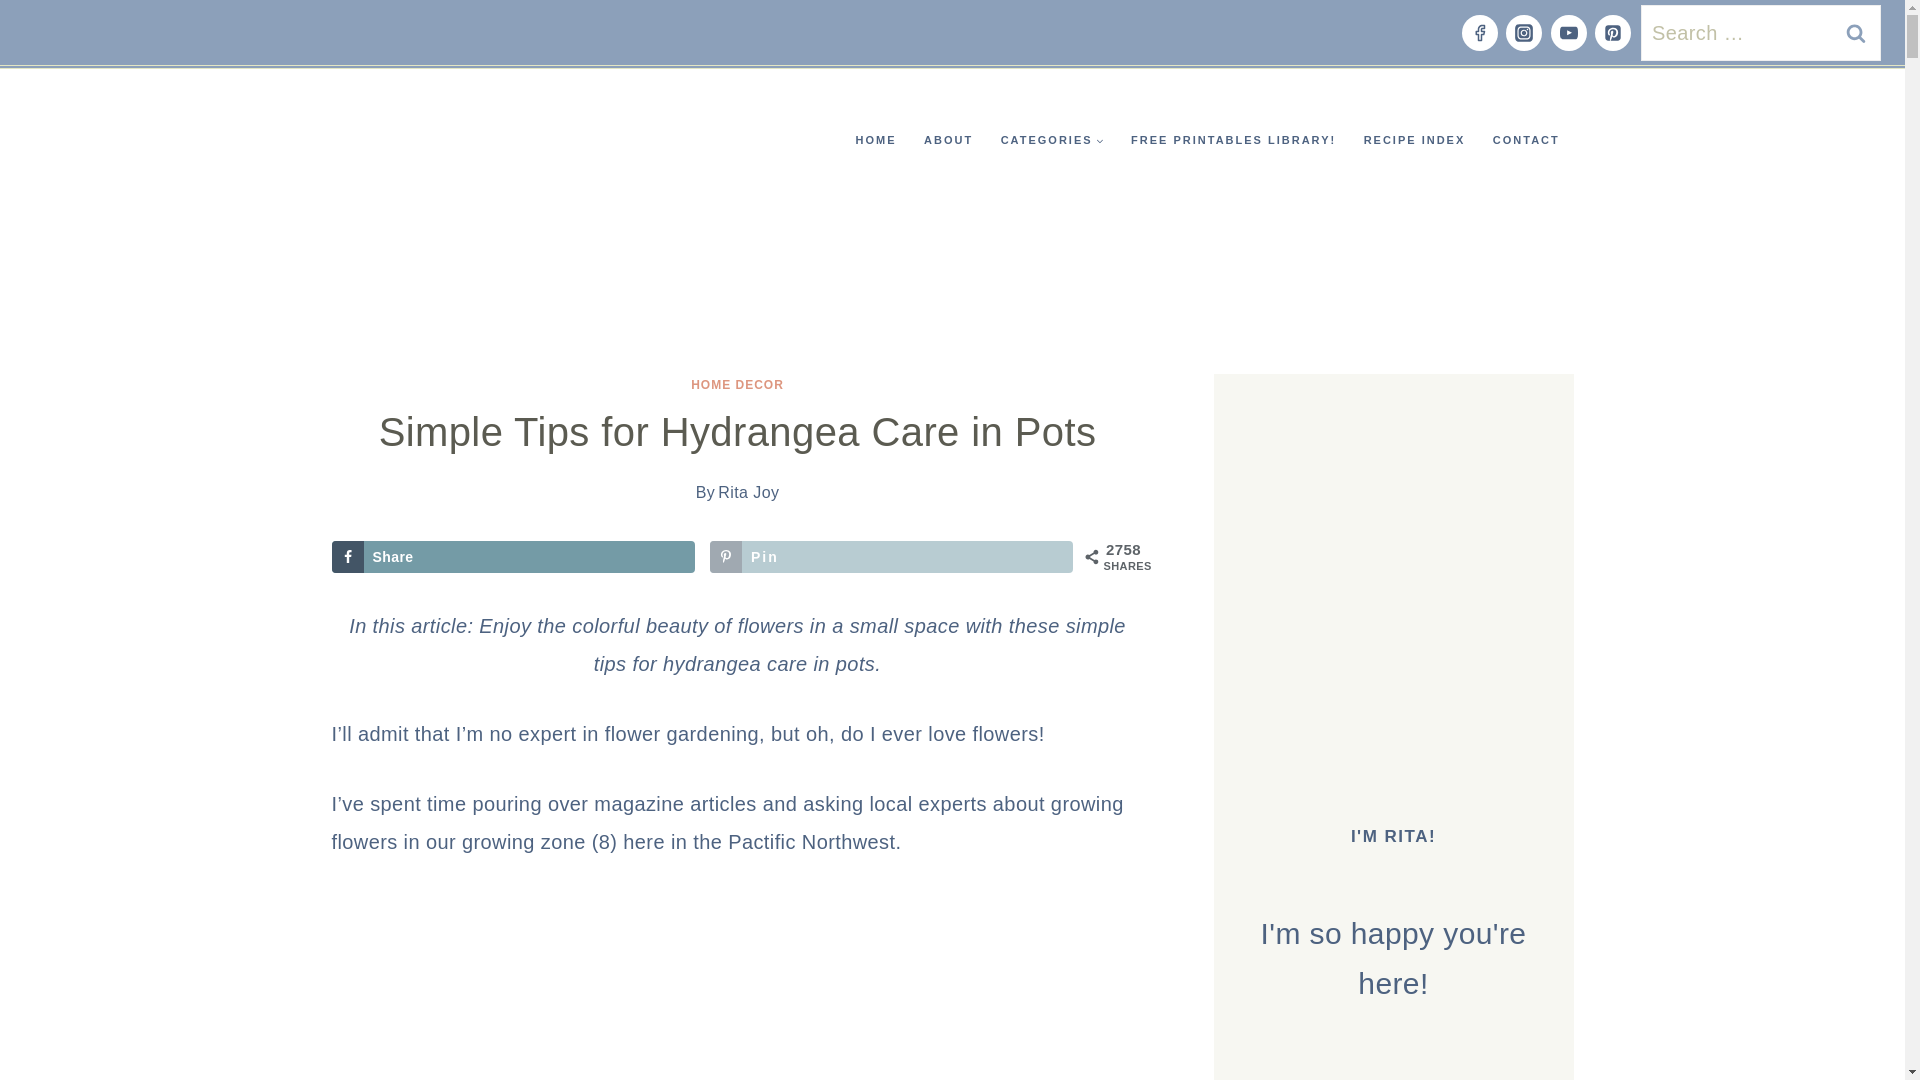 The image size is (1920, 1080). Describe the element at coordinates (514, 557) in the screenshot. I see `Share` at that location.